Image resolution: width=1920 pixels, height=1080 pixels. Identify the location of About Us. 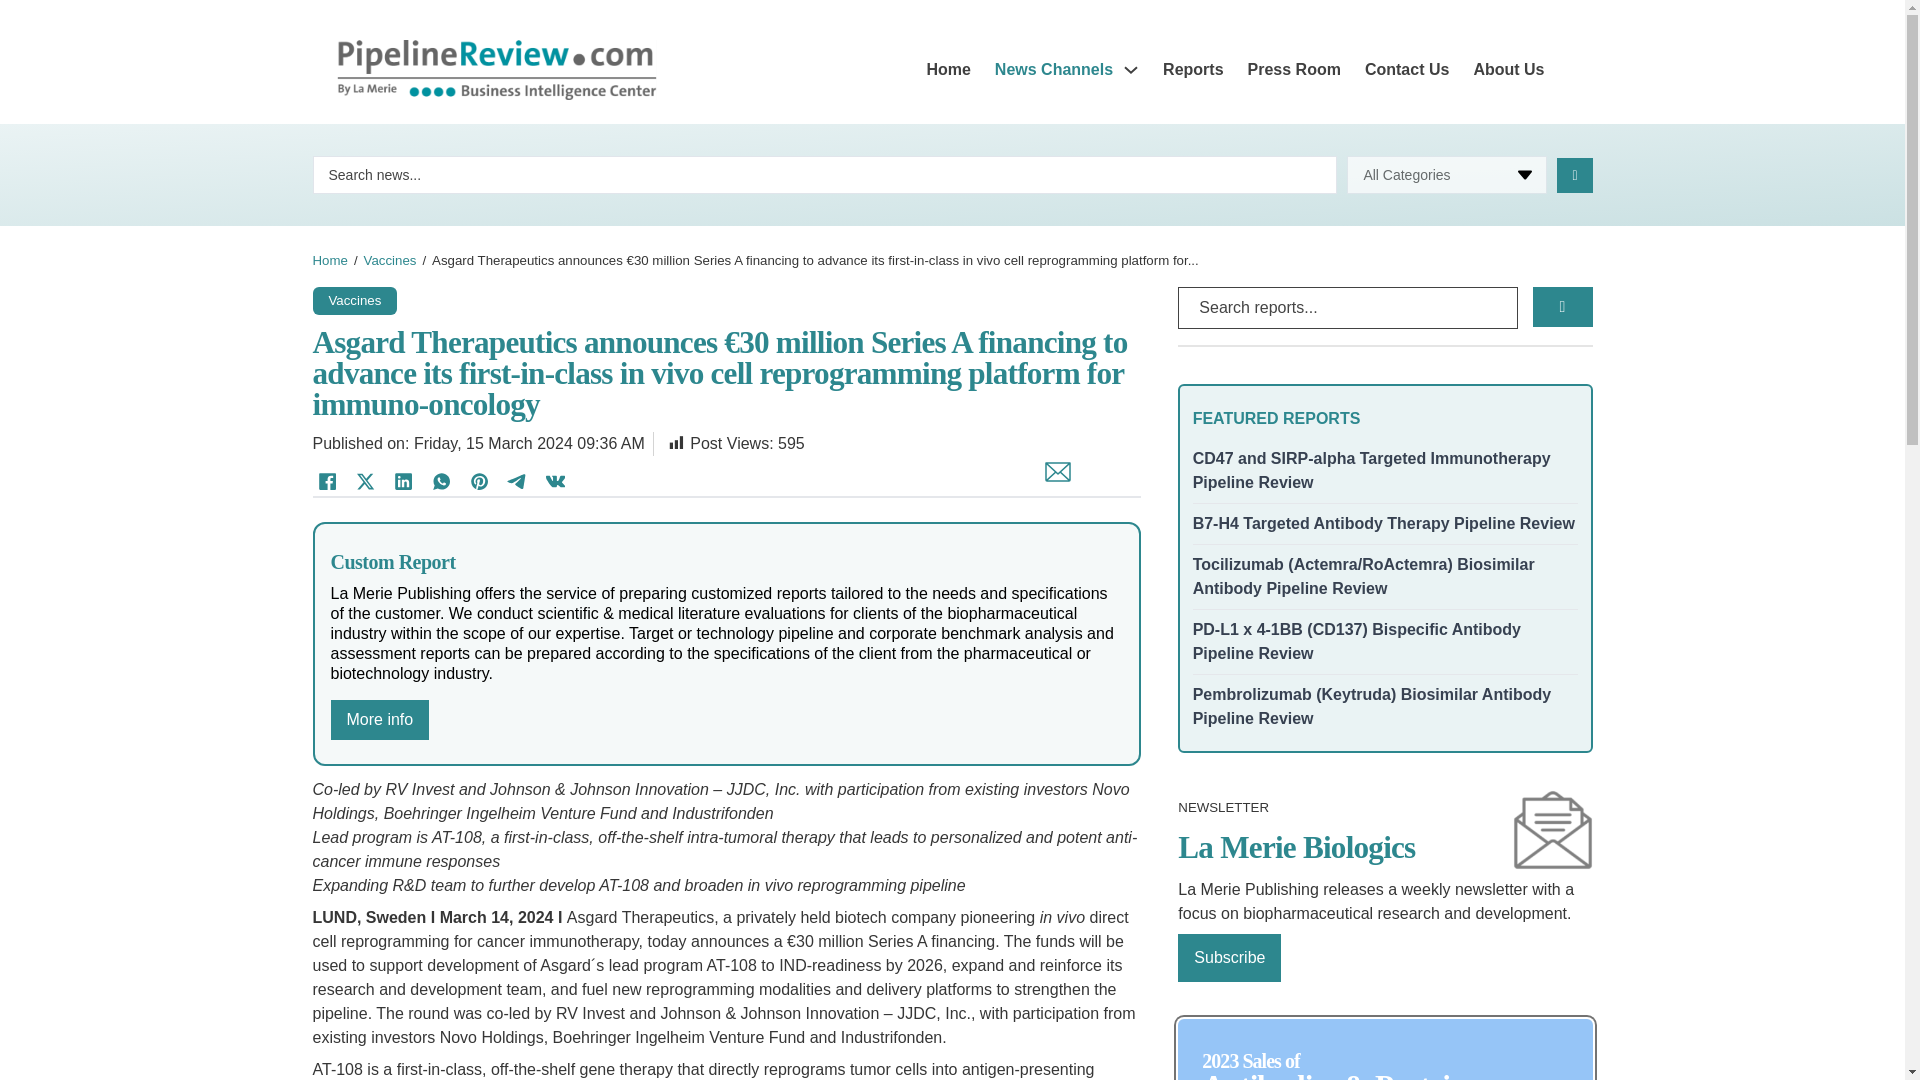
(1508, 70).